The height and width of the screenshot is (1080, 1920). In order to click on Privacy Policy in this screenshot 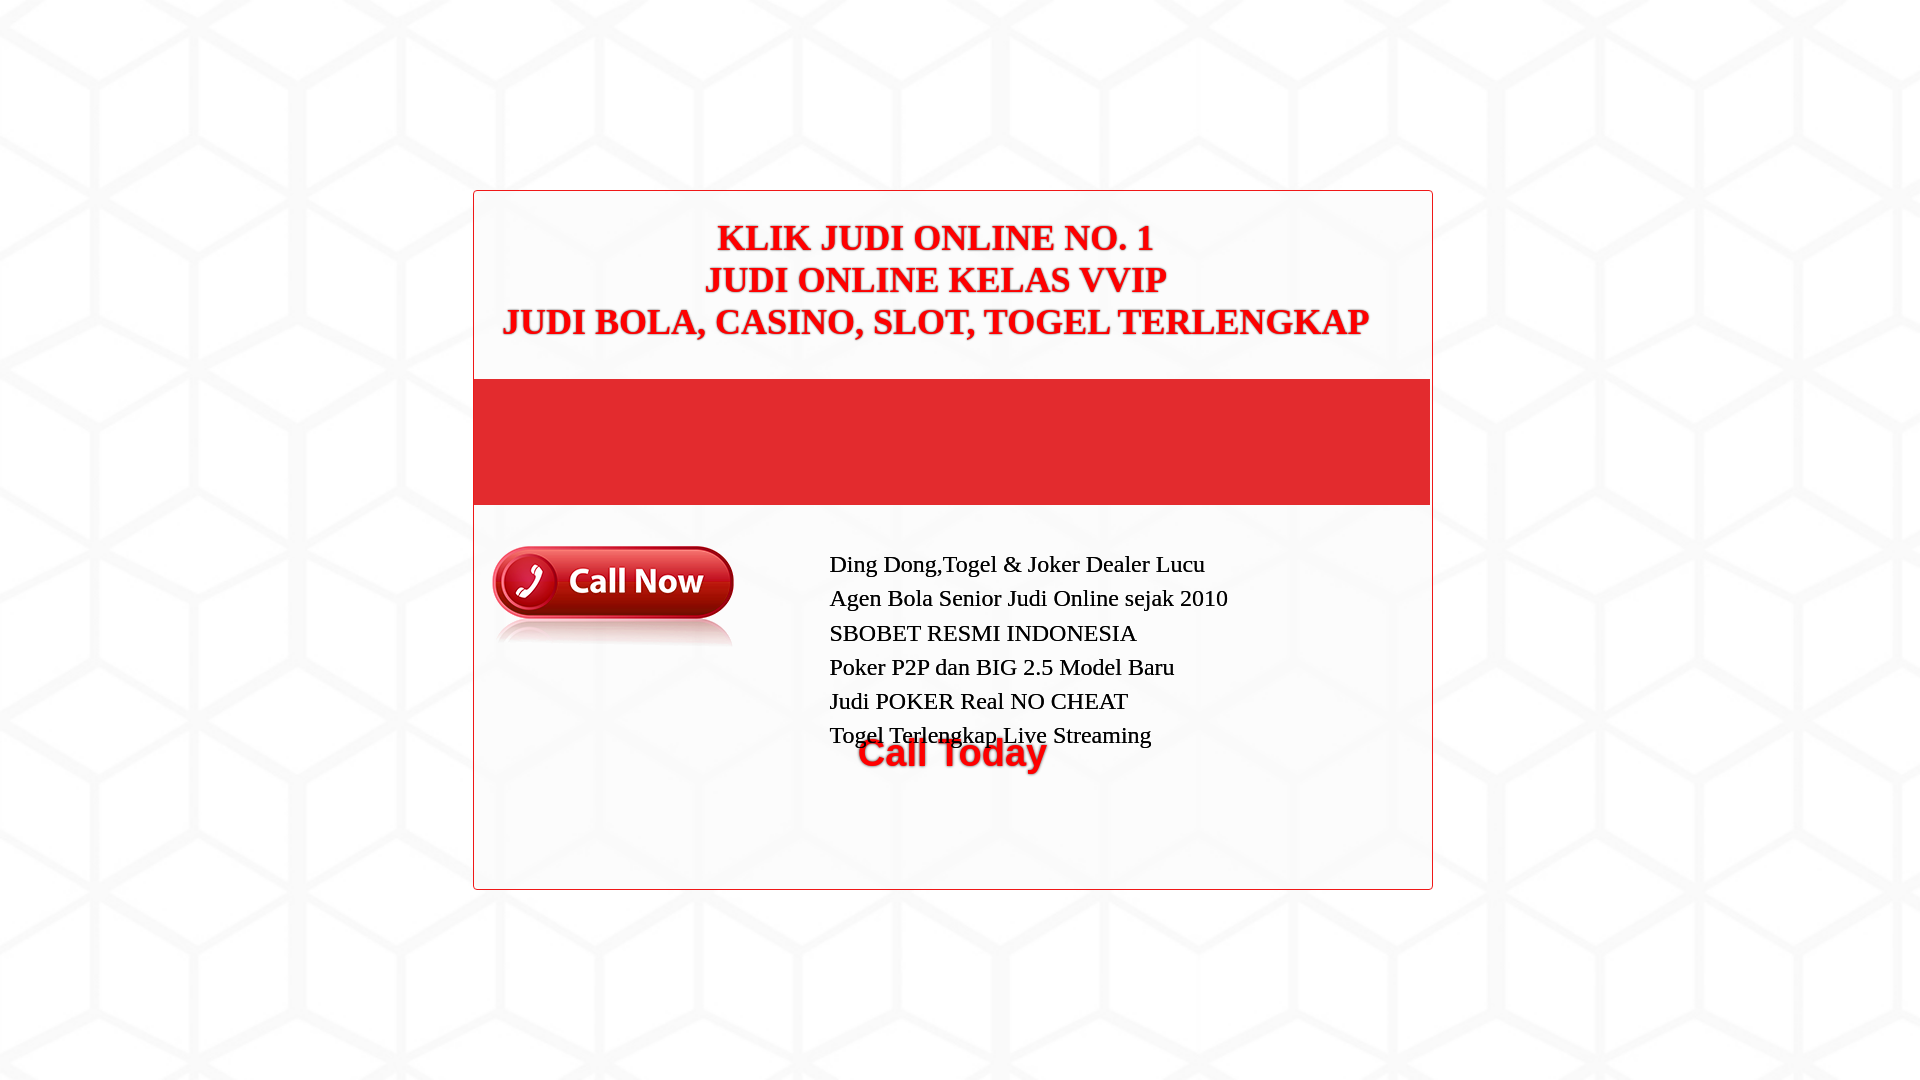, I will do `click(1318, 404)`.